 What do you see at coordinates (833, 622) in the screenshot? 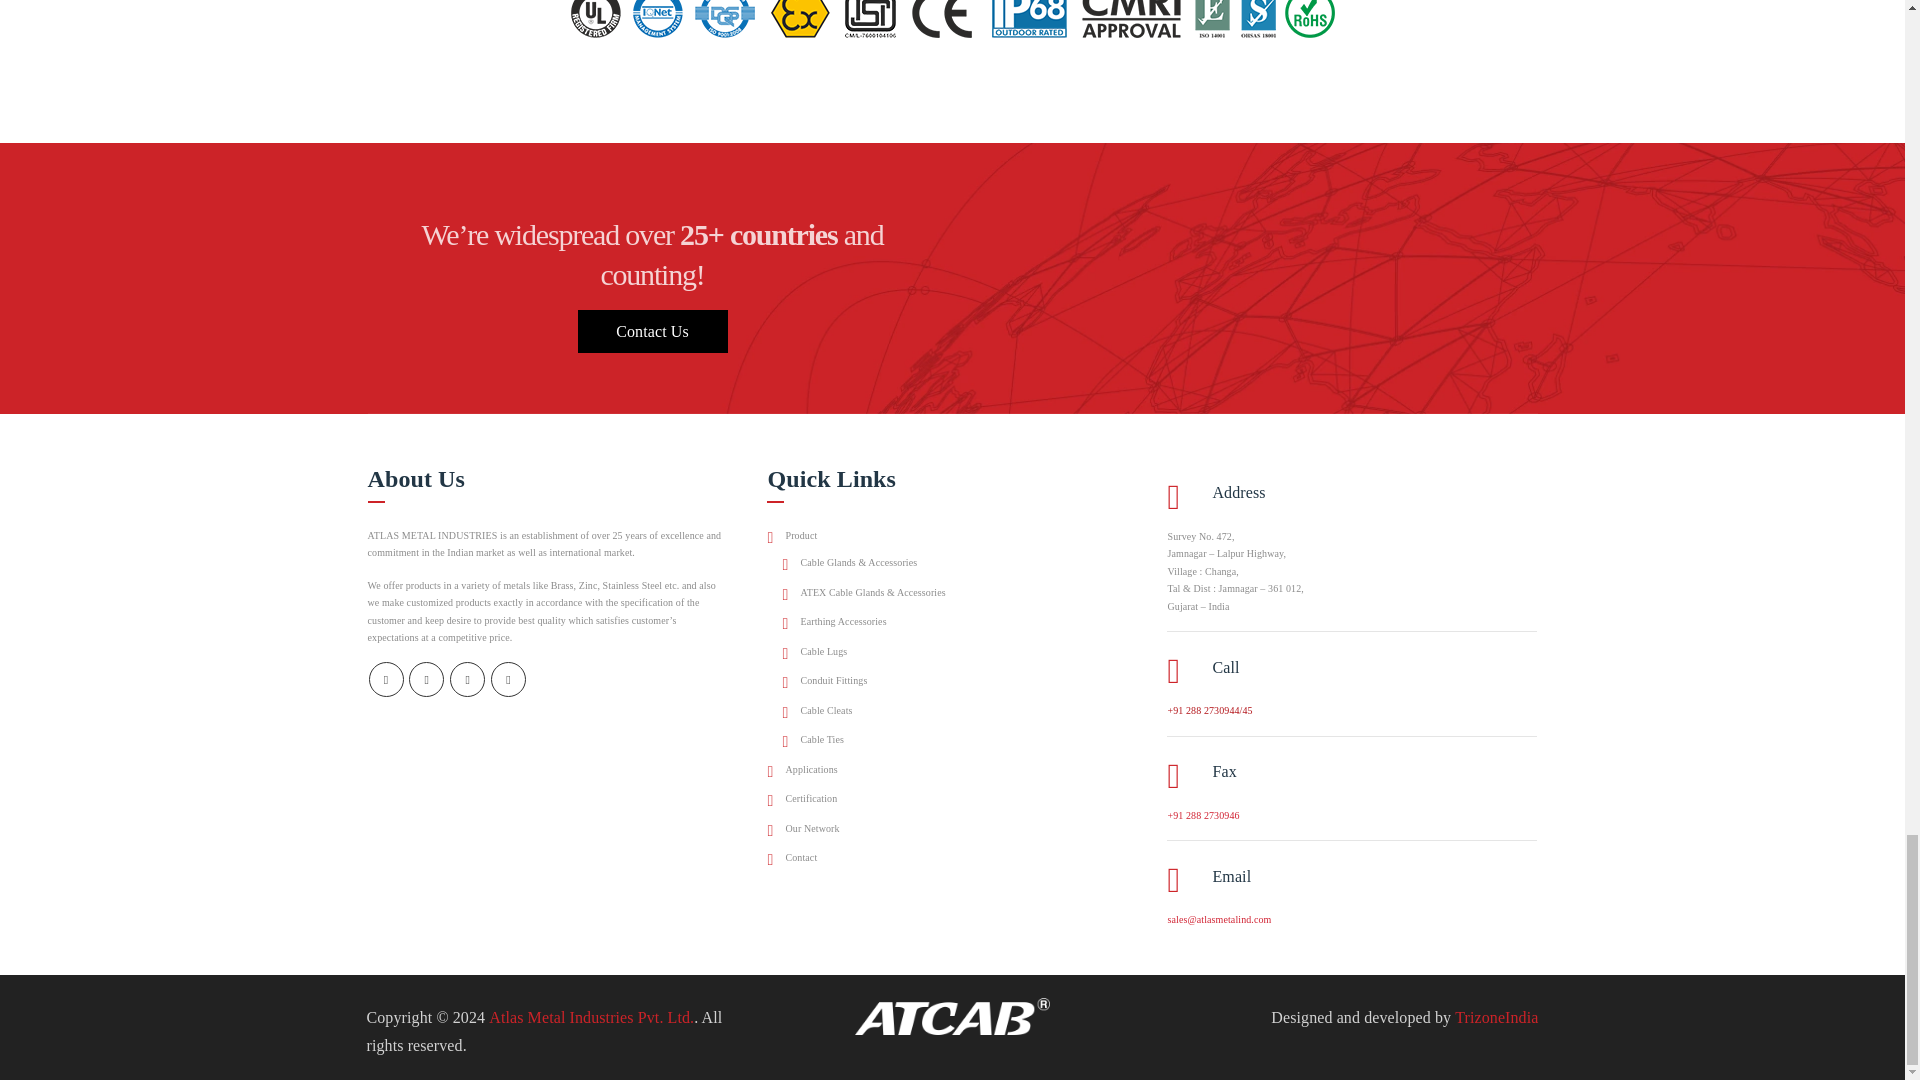
I see `Earthing Accessories` at bounding box center [833, 622].